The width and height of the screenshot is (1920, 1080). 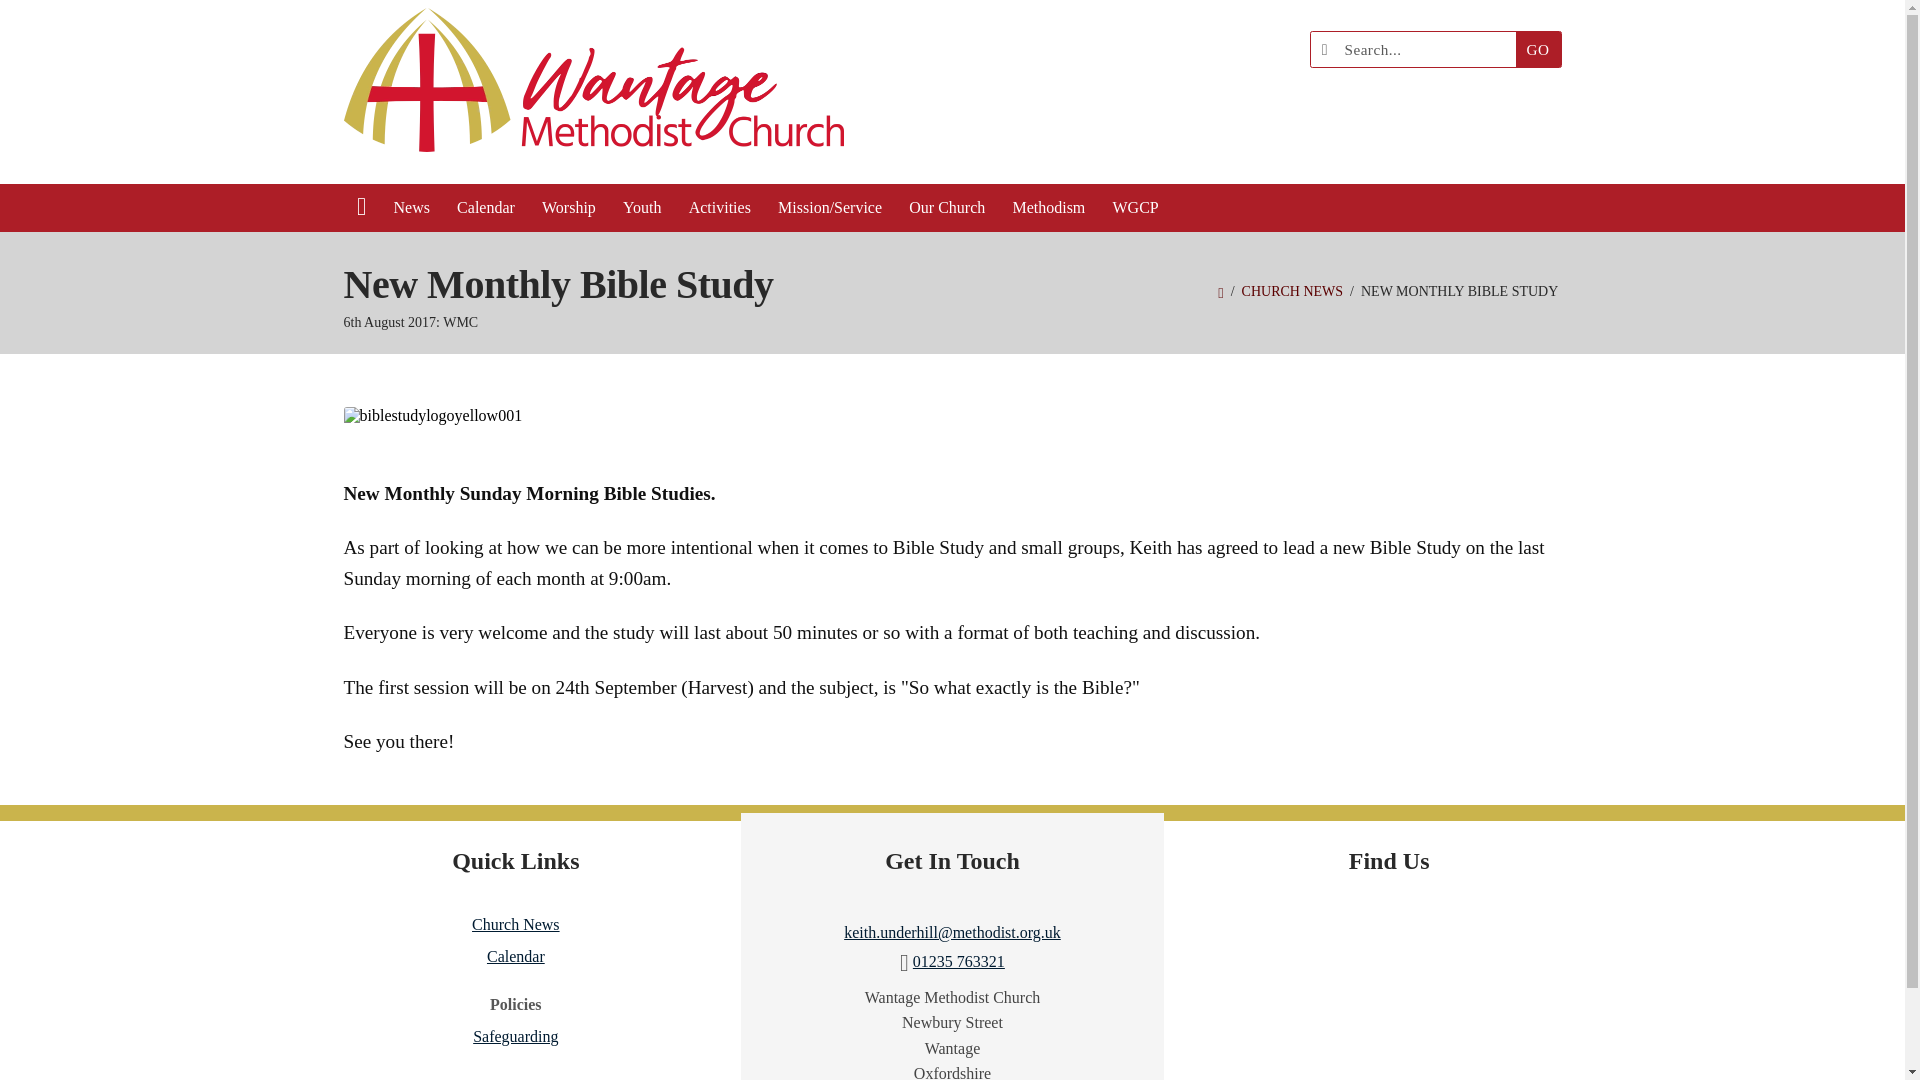 What do you see at coordinates (720, 208) in the screenshot?
I see `Activities` at bounding box center [720, 208].